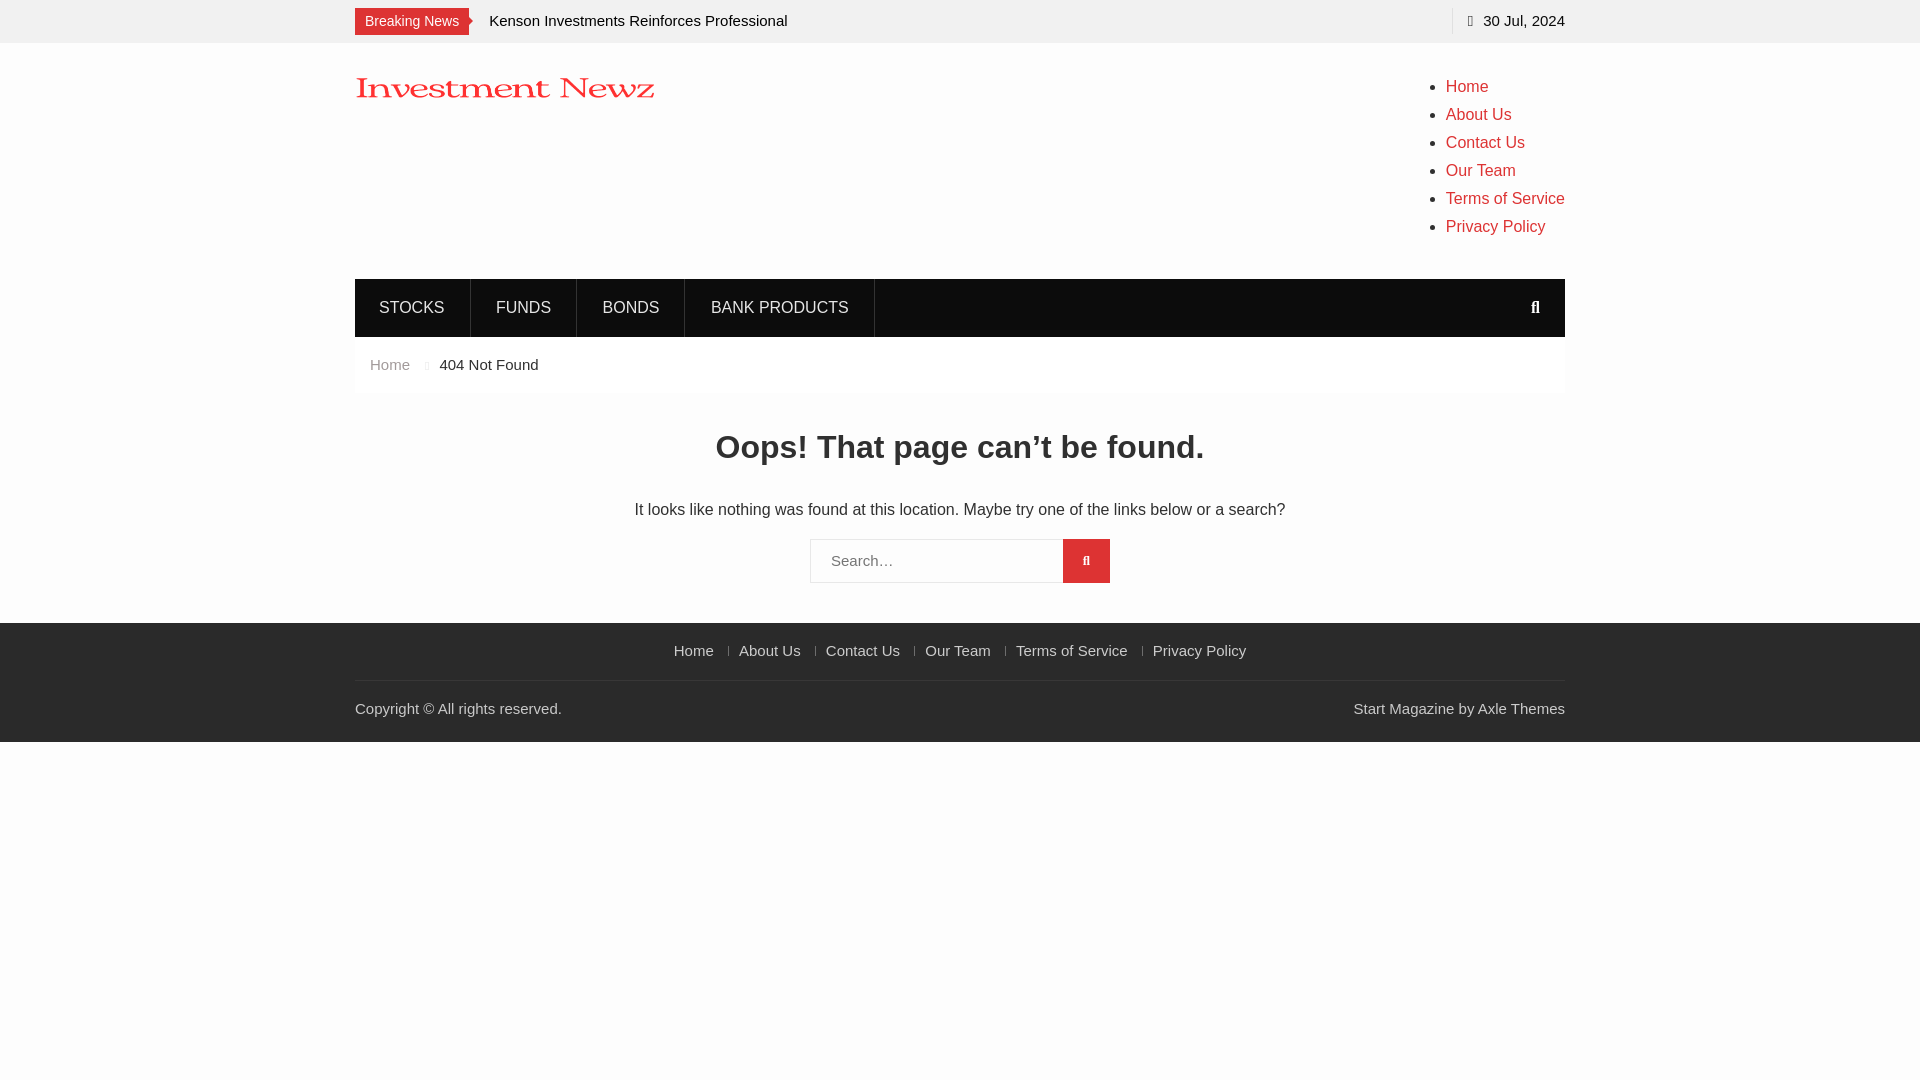 The width and height of the screenshot is (1920, 1080). Describe the element at coordinates (390, 364) in the screenshot. I see `Home` at that location.